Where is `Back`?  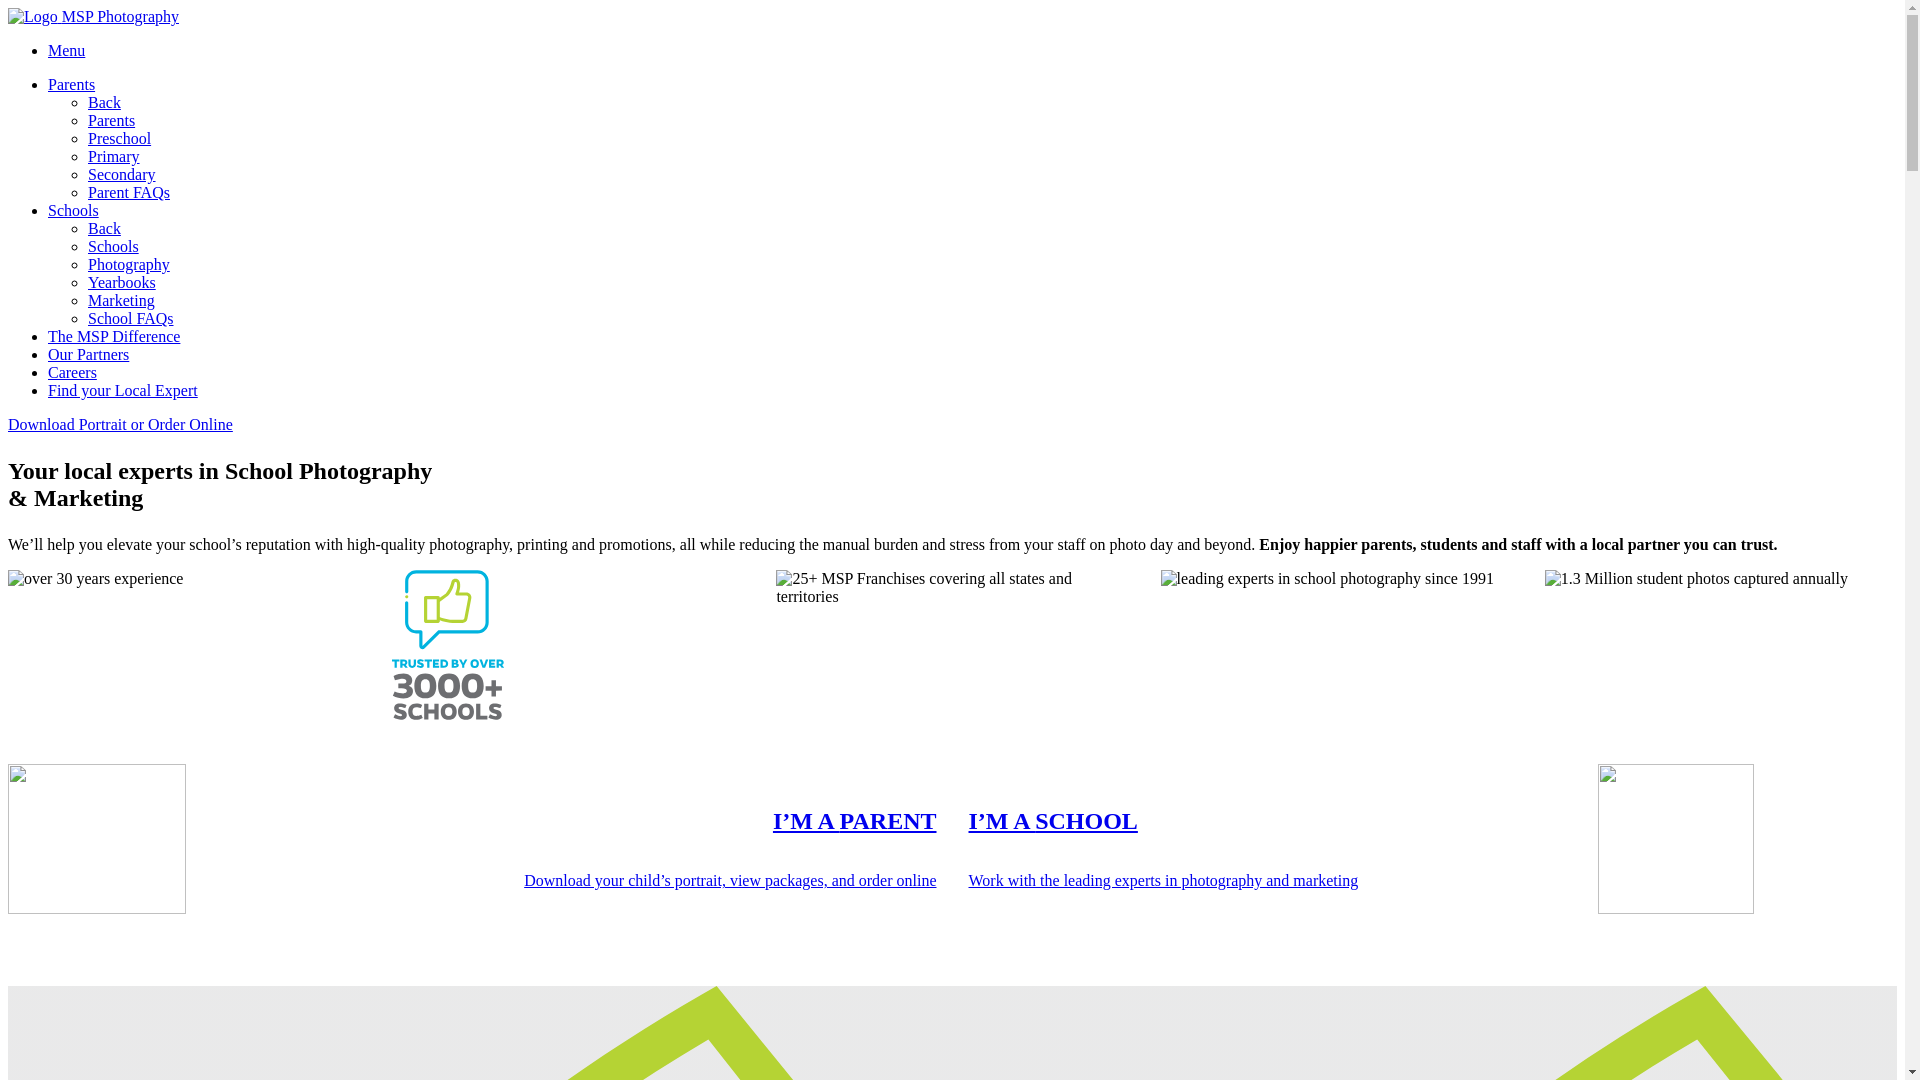 Back is located at coordinates (104, 228).